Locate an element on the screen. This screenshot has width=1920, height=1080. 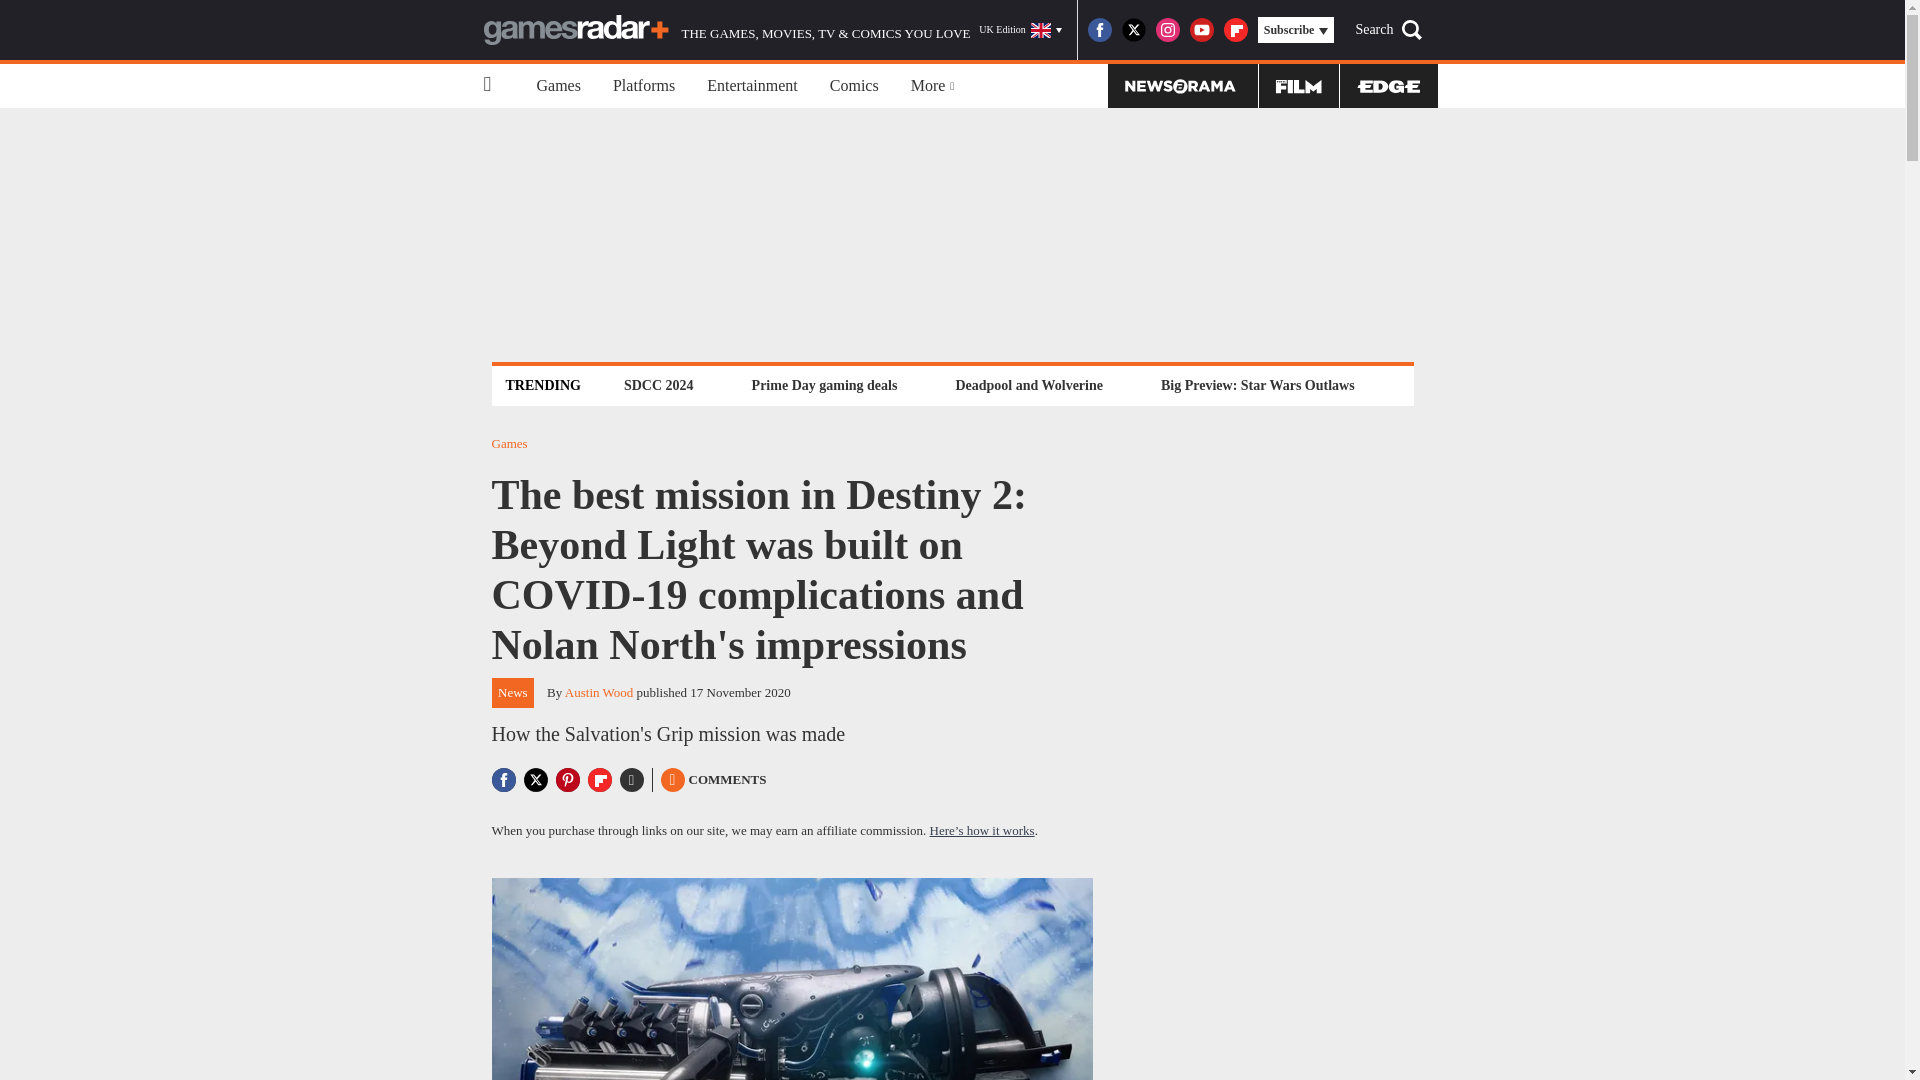
Comics is located at coordinates (854, 86).